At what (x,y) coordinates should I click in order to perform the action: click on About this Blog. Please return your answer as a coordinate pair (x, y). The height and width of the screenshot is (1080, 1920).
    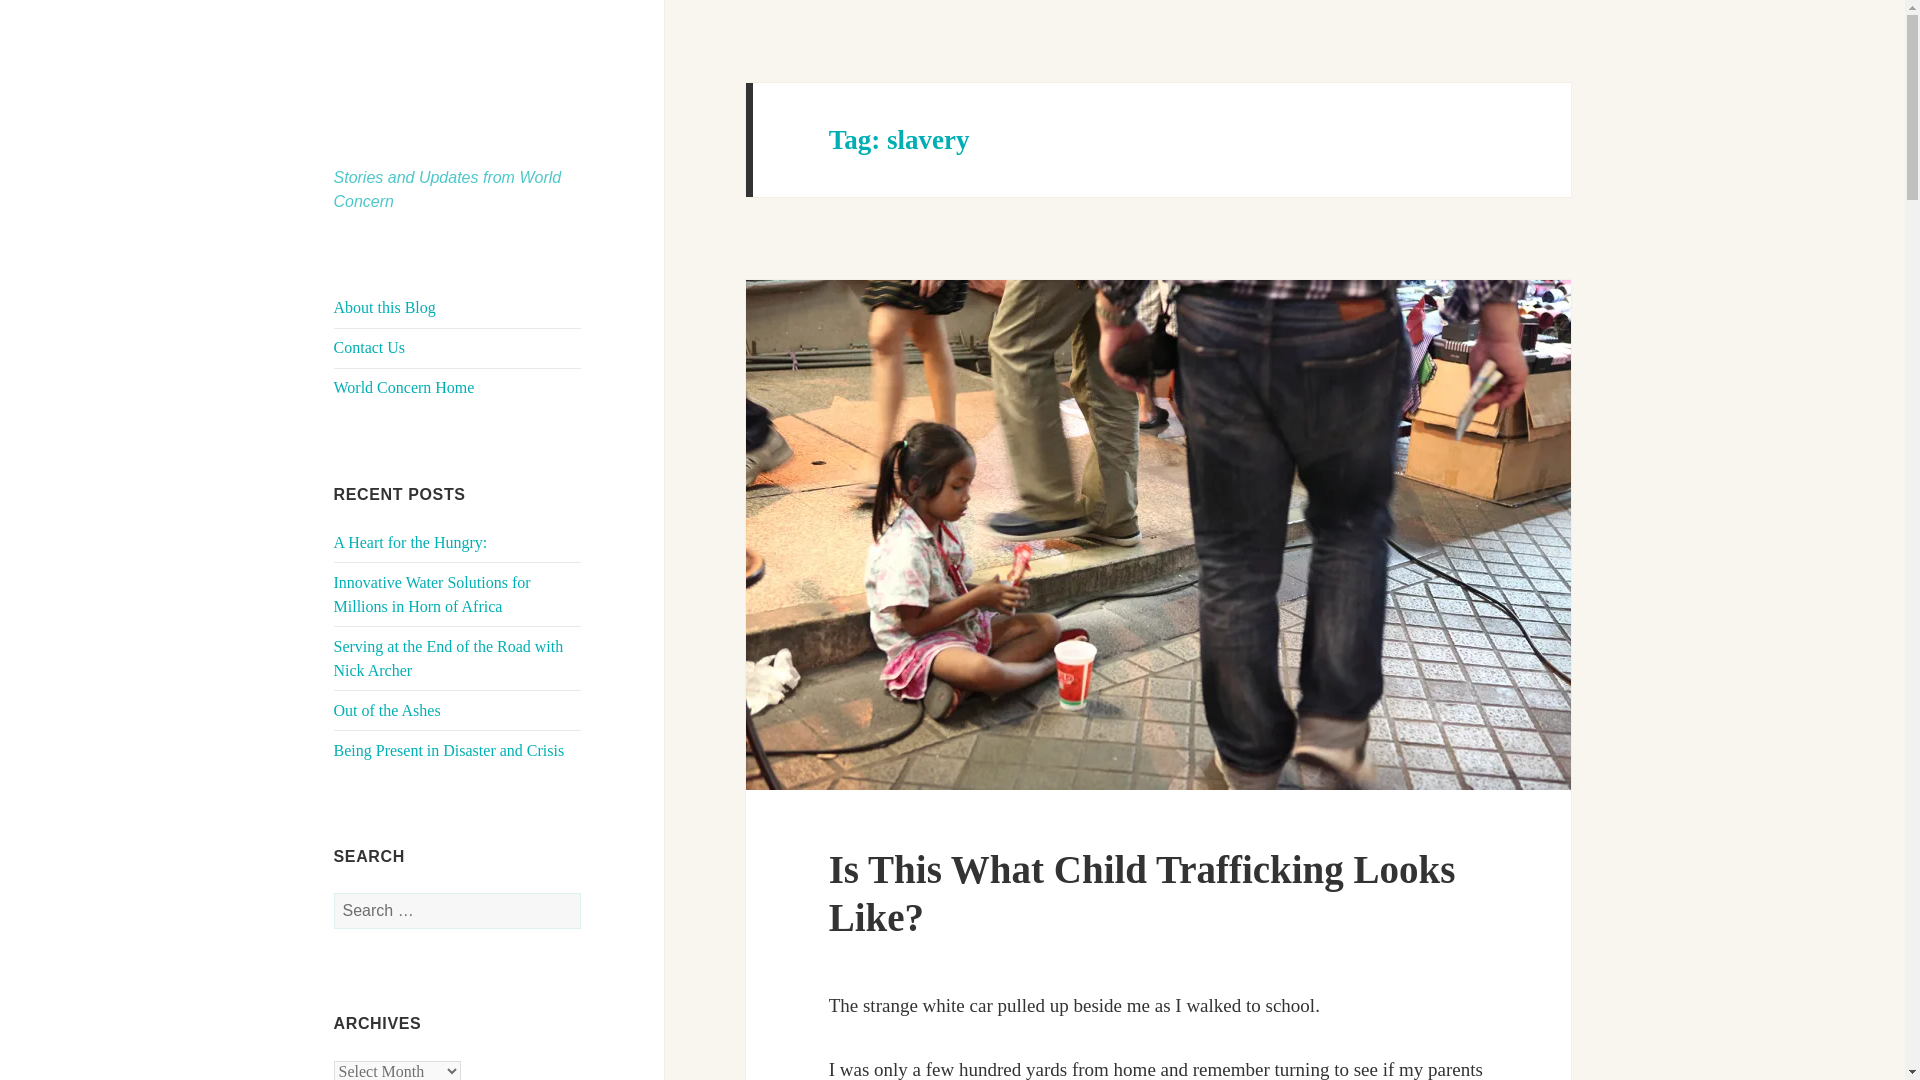
    Looking at the image, I should click on (384, 308).